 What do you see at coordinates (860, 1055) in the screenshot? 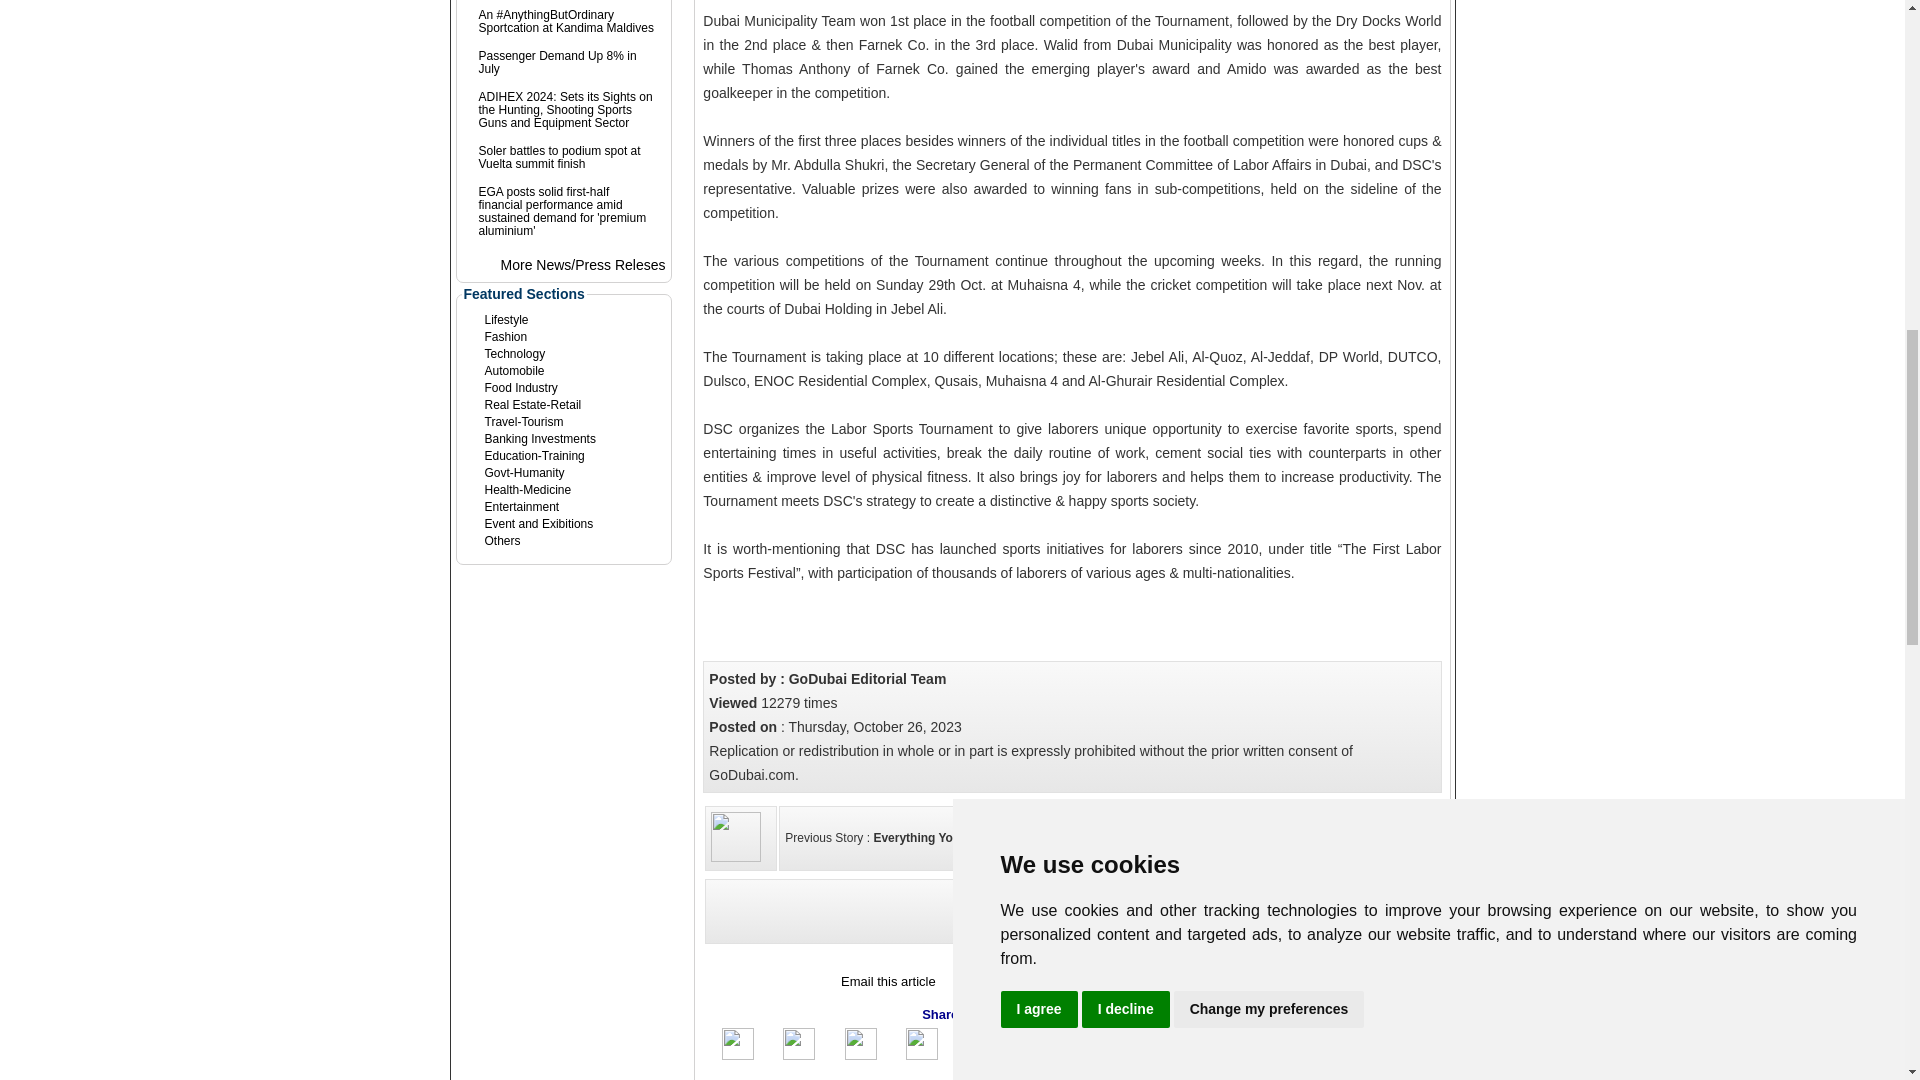
I see `Linkedin` at bounding box center [860, 1055].